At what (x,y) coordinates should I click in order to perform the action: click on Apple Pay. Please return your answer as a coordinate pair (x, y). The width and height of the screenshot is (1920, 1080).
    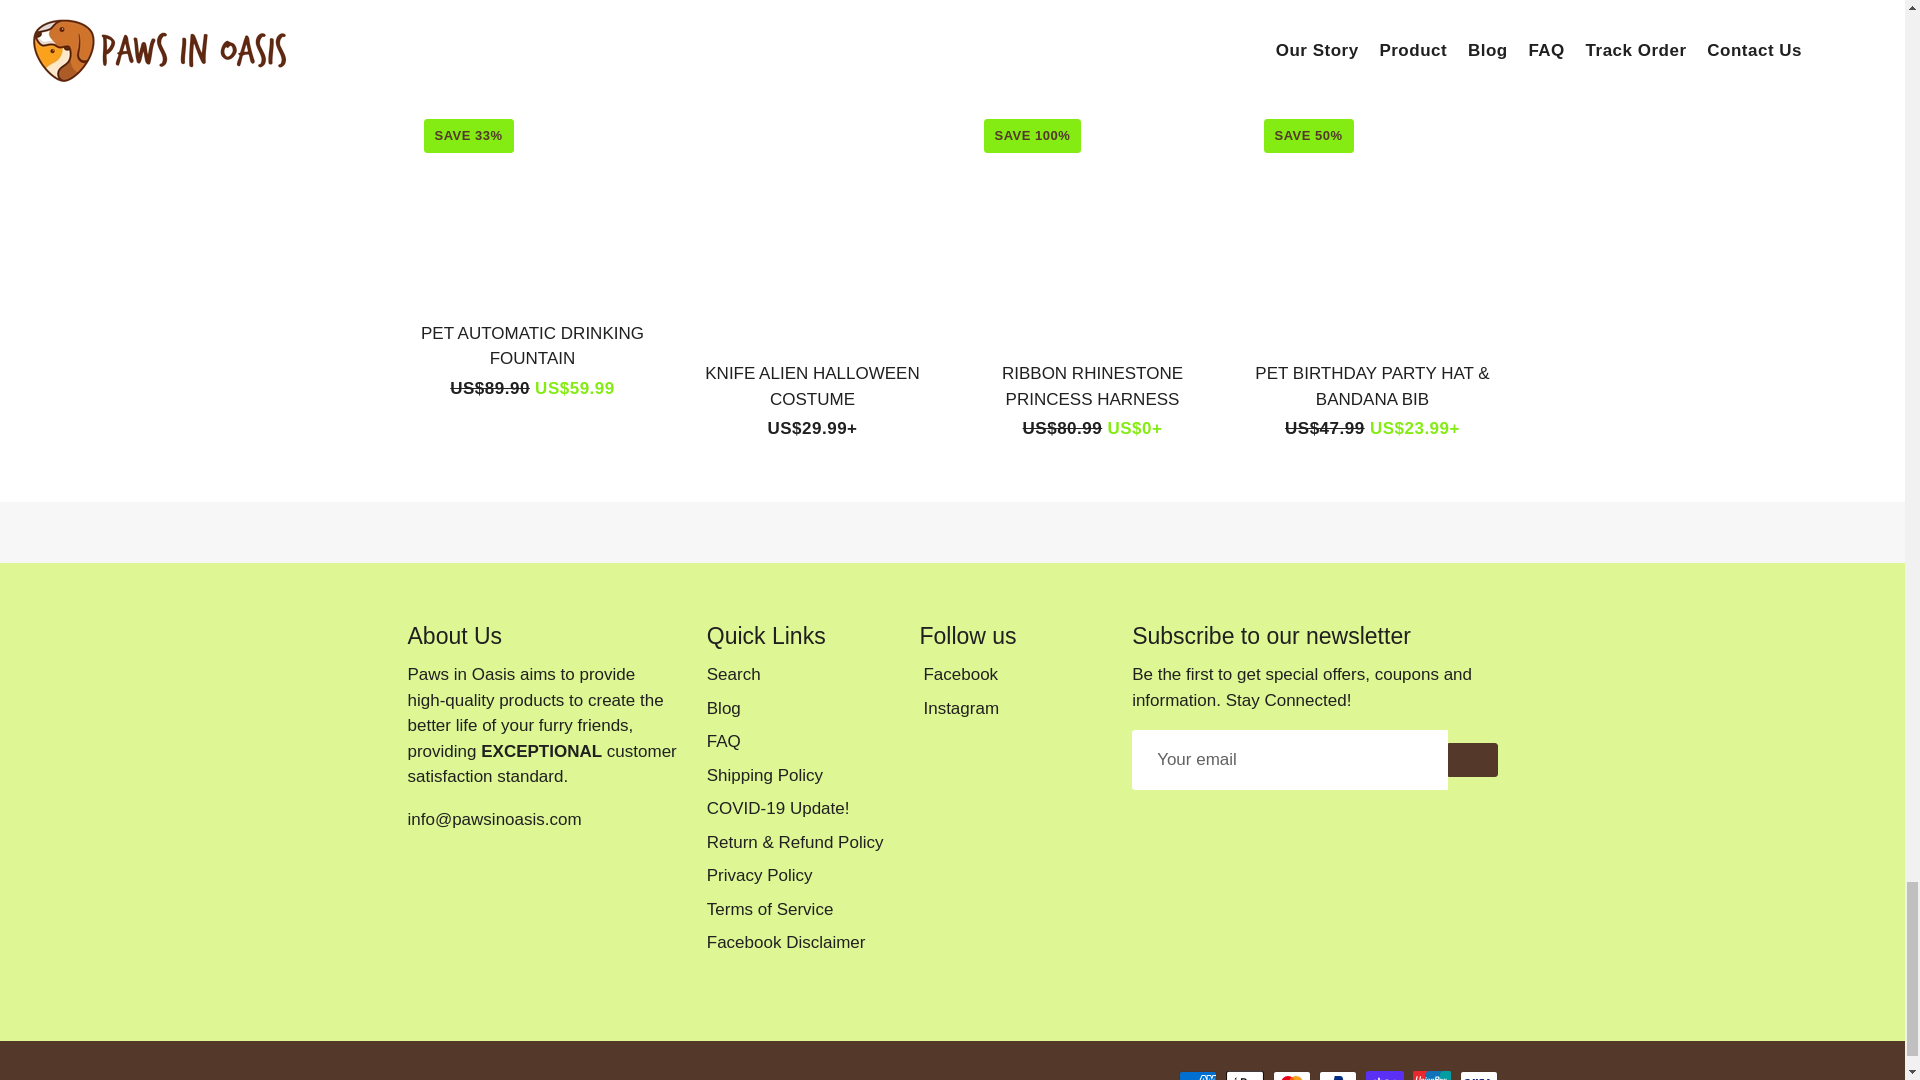
    Looking at the image, I should click on (1244, 1076).